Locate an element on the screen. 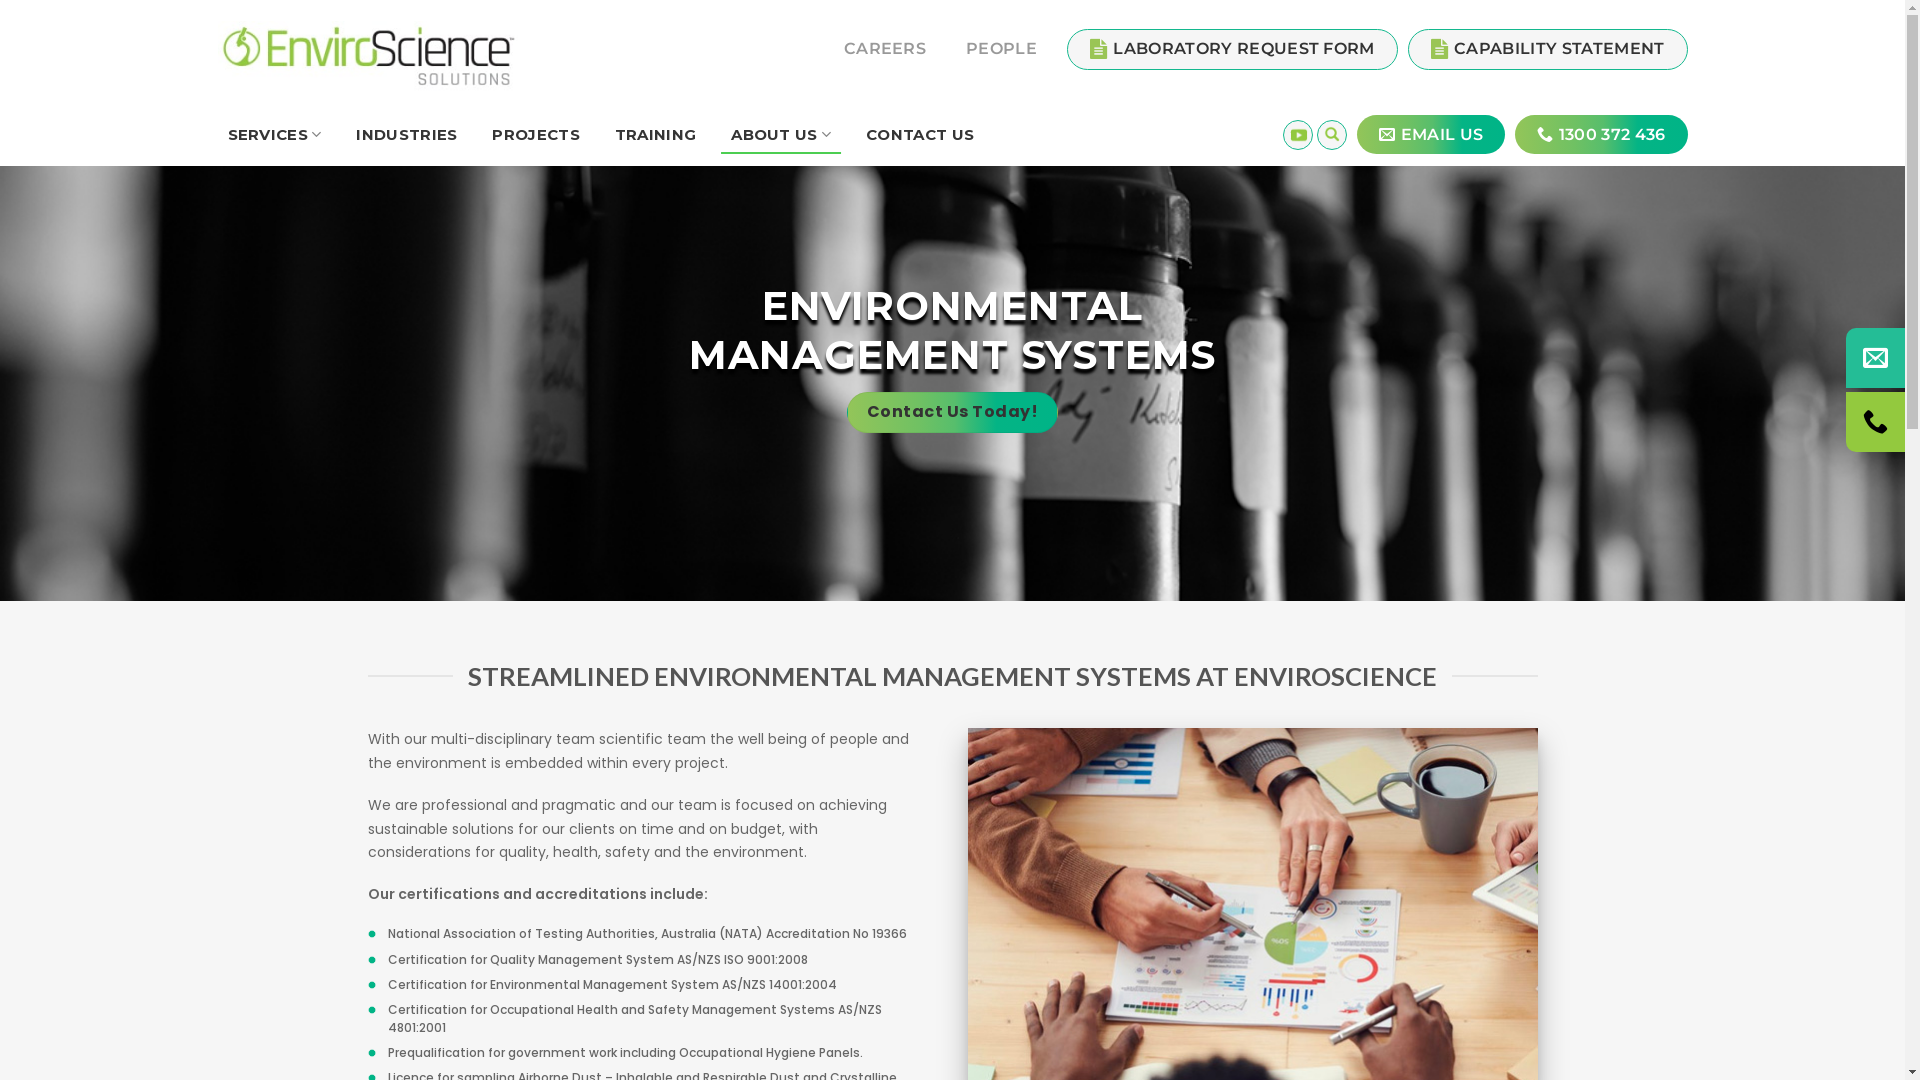 Image resolution: width=1920 pixels, height=1080 pixels. EMAIL US is located at coordinates (1431, 134).